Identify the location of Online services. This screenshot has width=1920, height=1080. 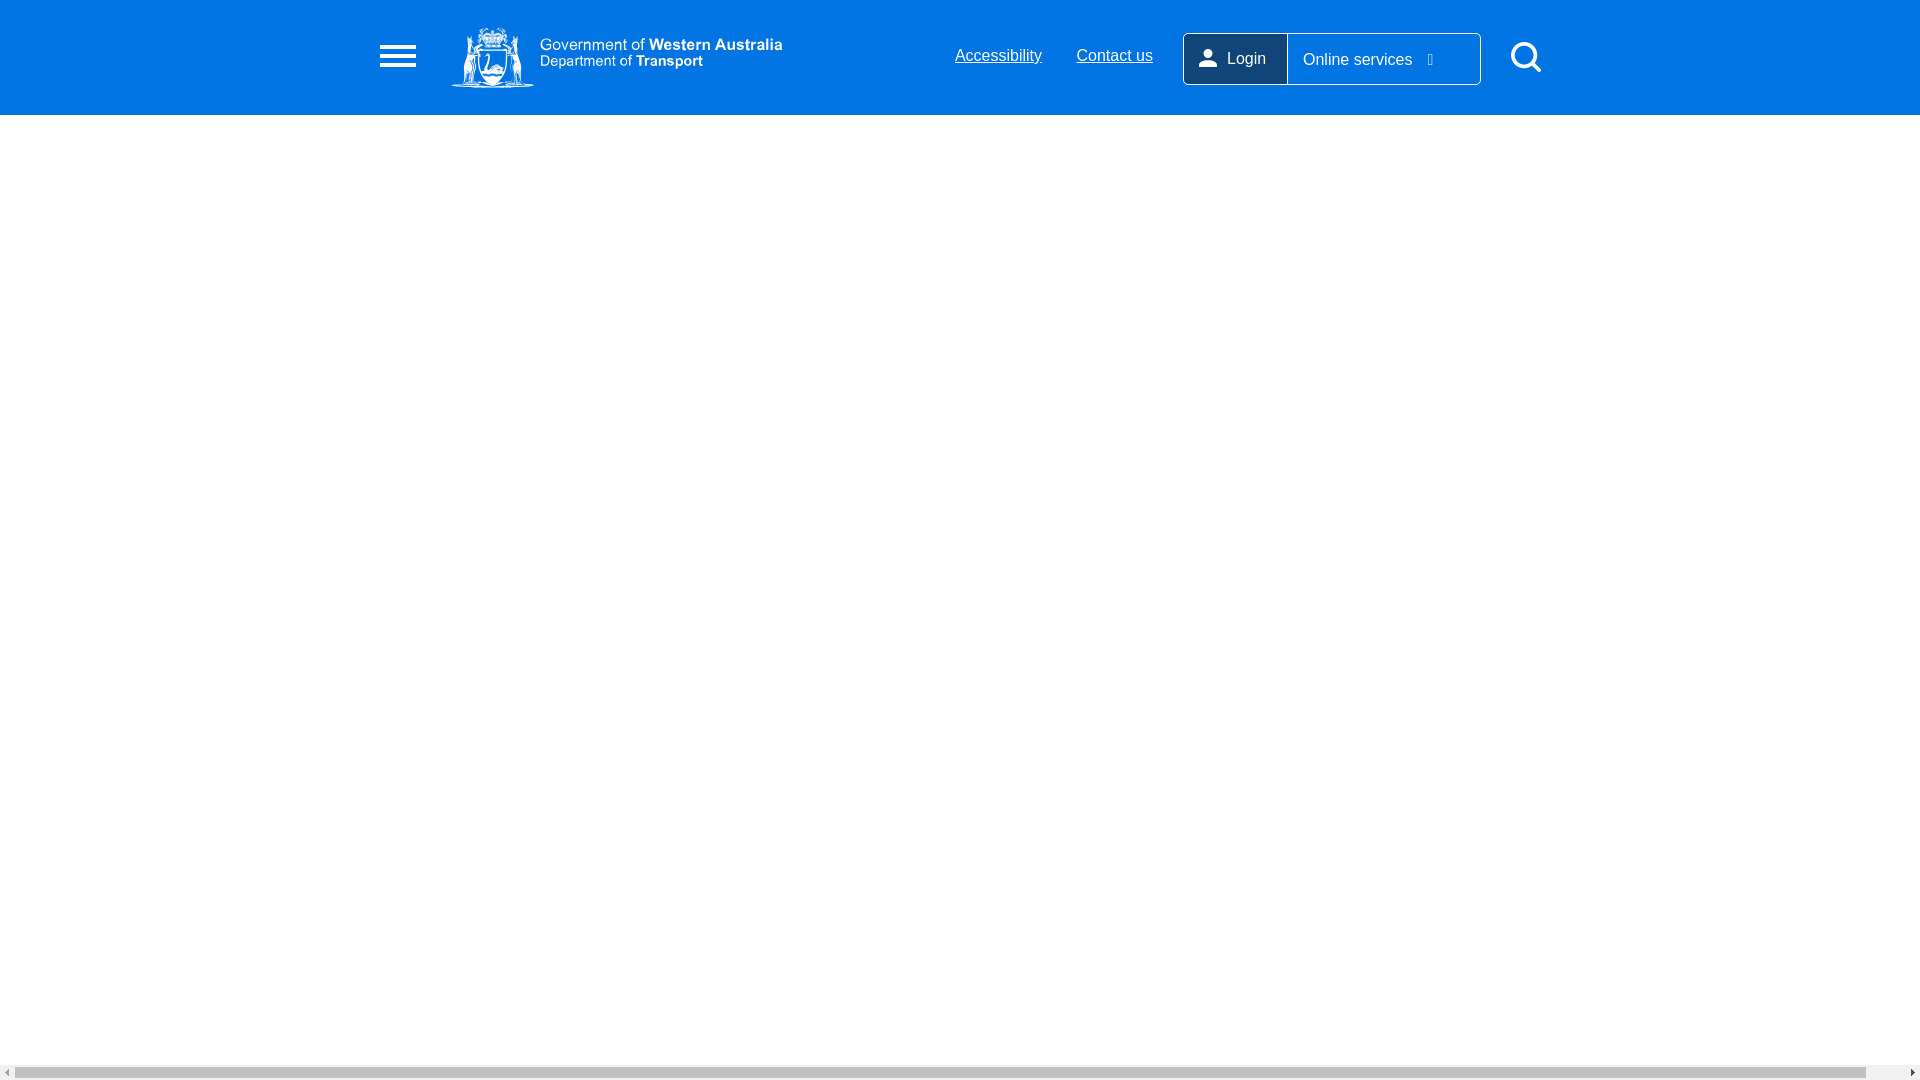
(1384, 59).